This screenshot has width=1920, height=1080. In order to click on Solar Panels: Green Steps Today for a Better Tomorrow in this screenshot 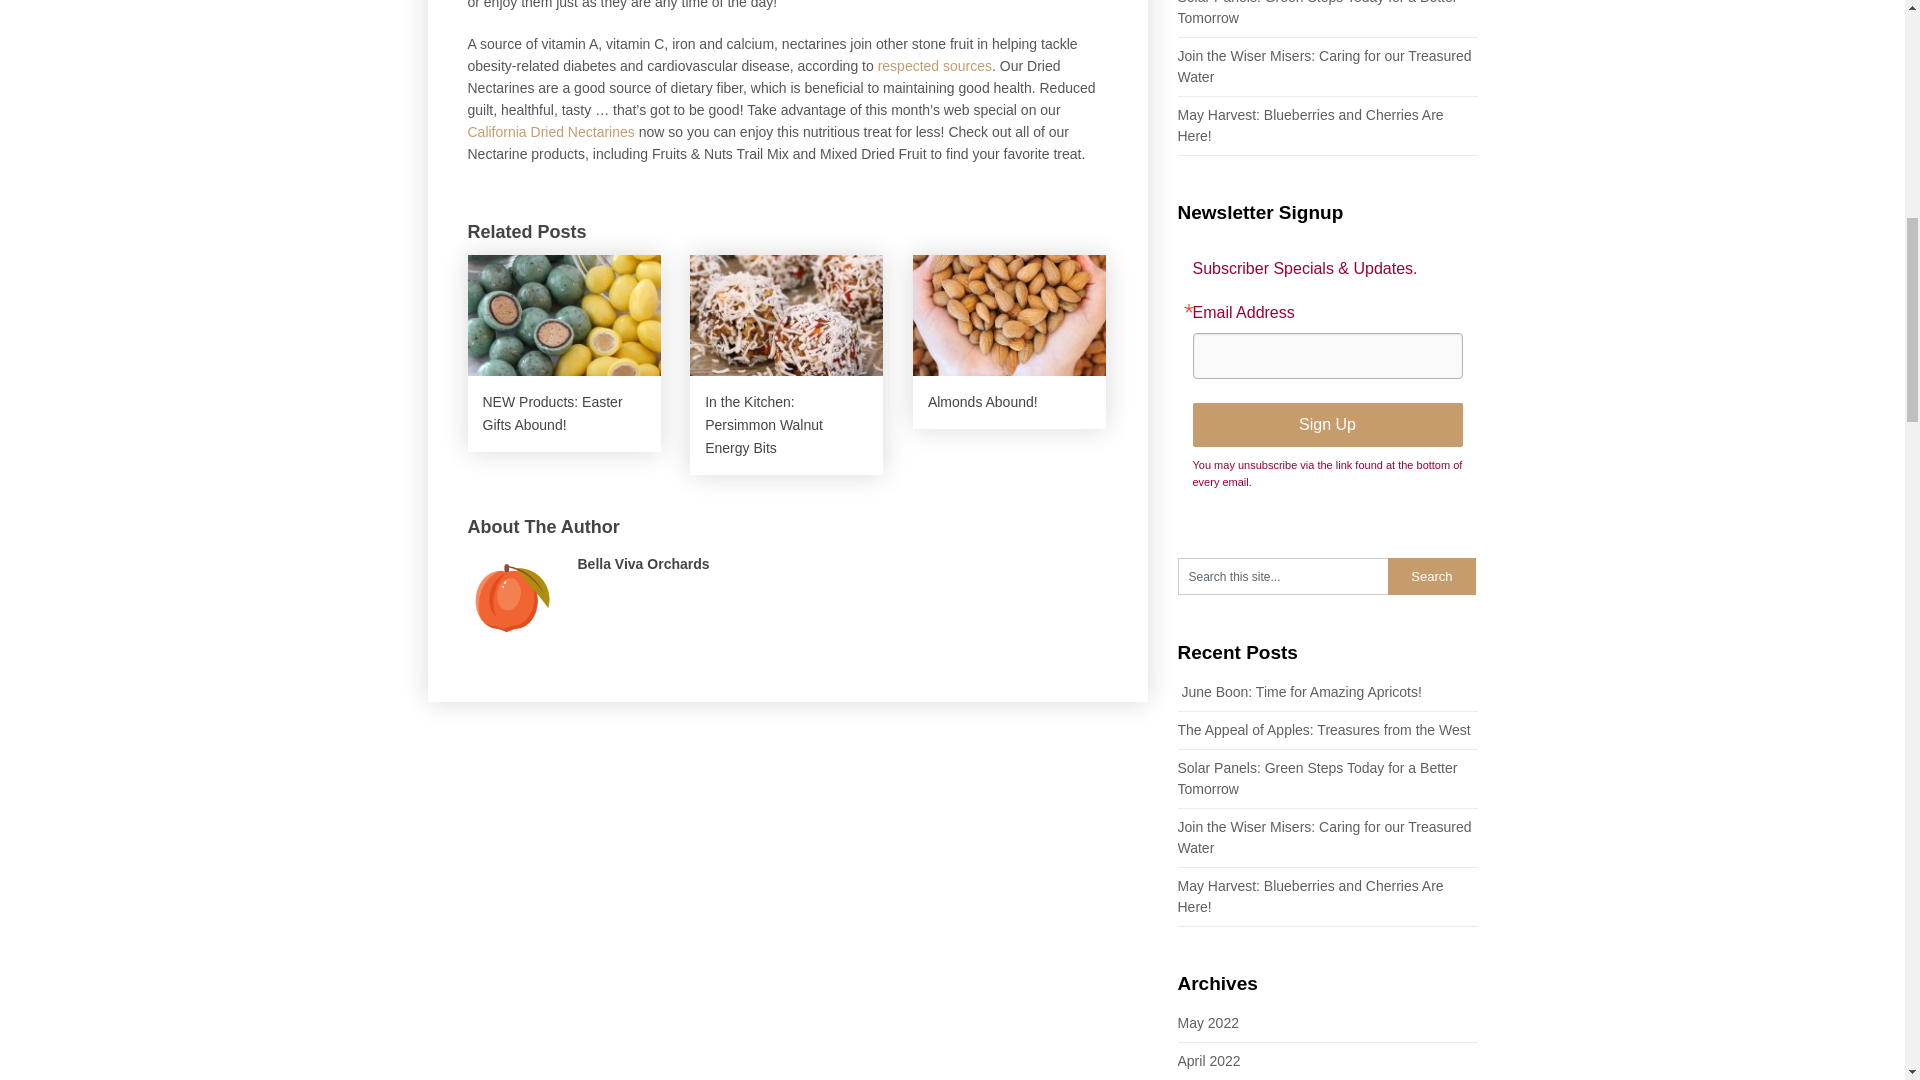, I will do `click(1318, 778)`.